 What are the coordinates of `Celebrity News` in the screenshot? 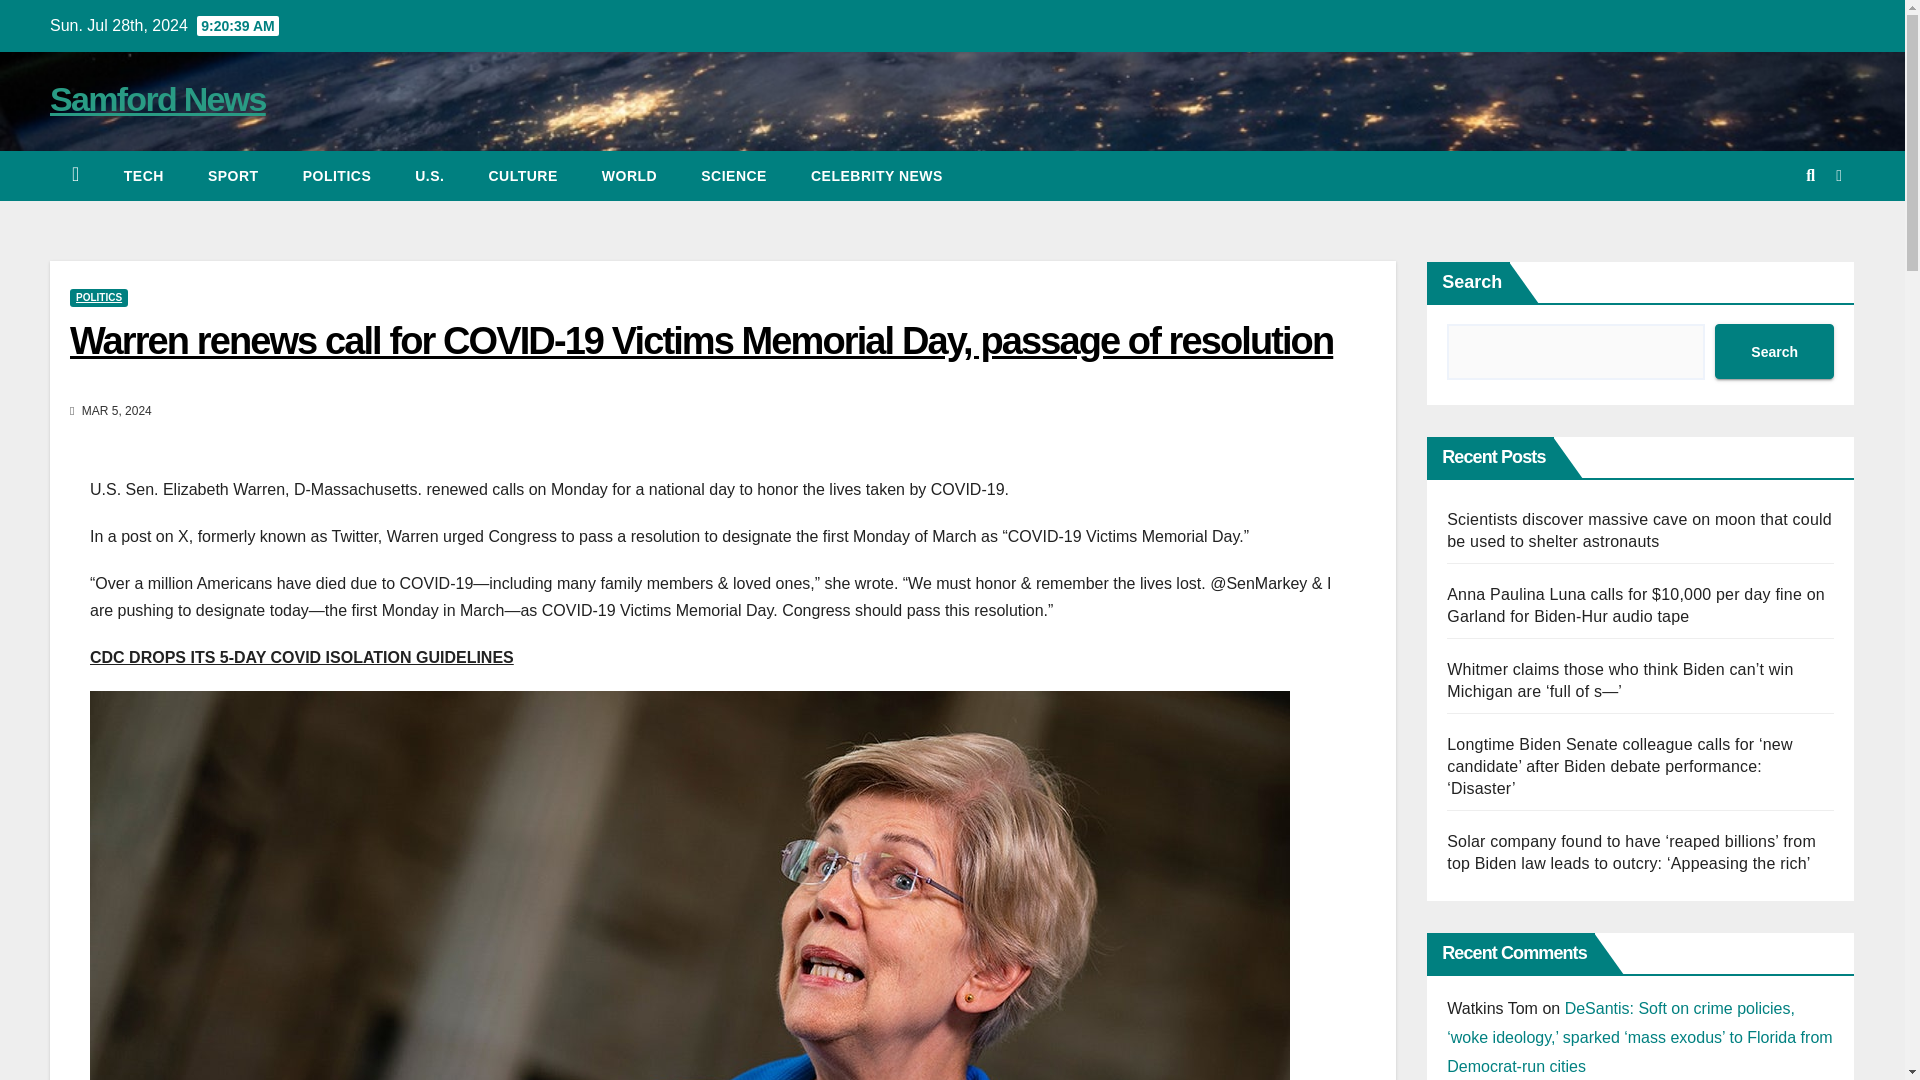 It's located at (877, 176).